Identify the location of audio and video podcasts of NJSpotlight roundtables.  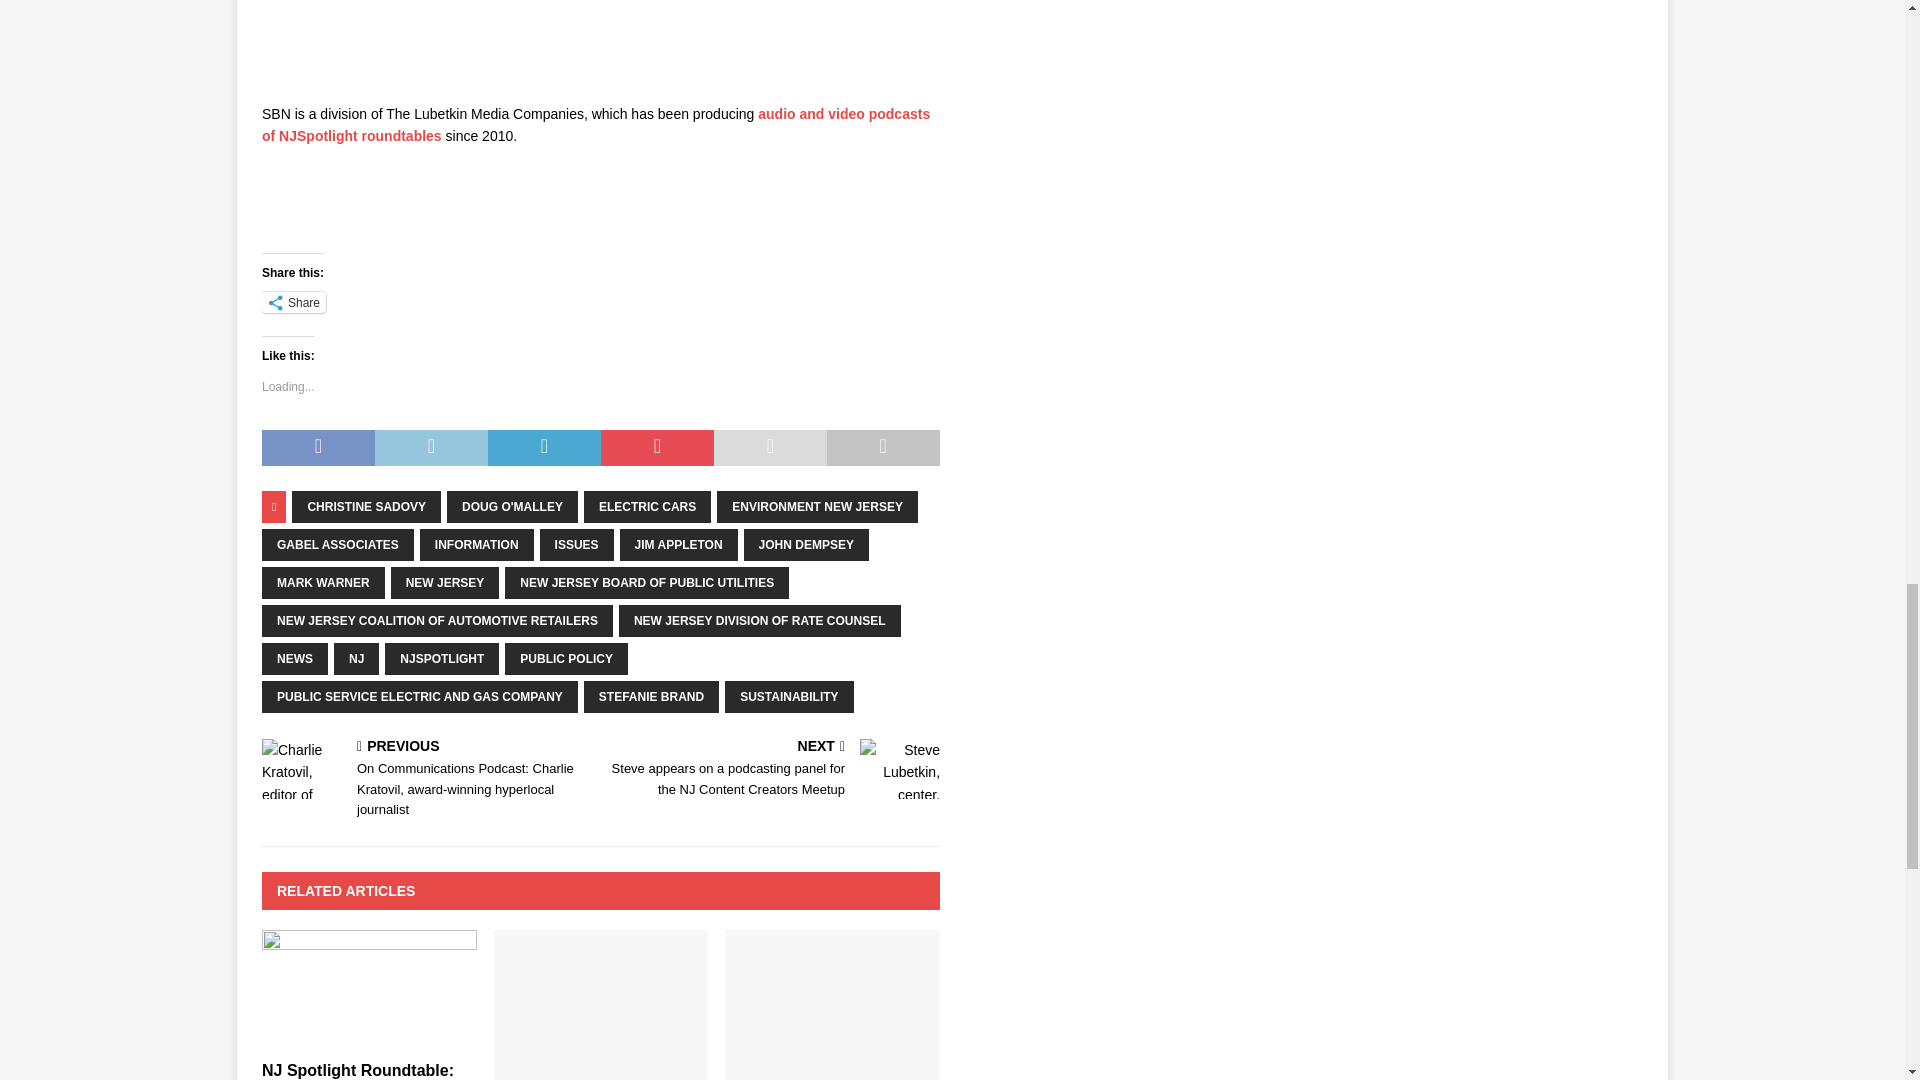
(595, 124).